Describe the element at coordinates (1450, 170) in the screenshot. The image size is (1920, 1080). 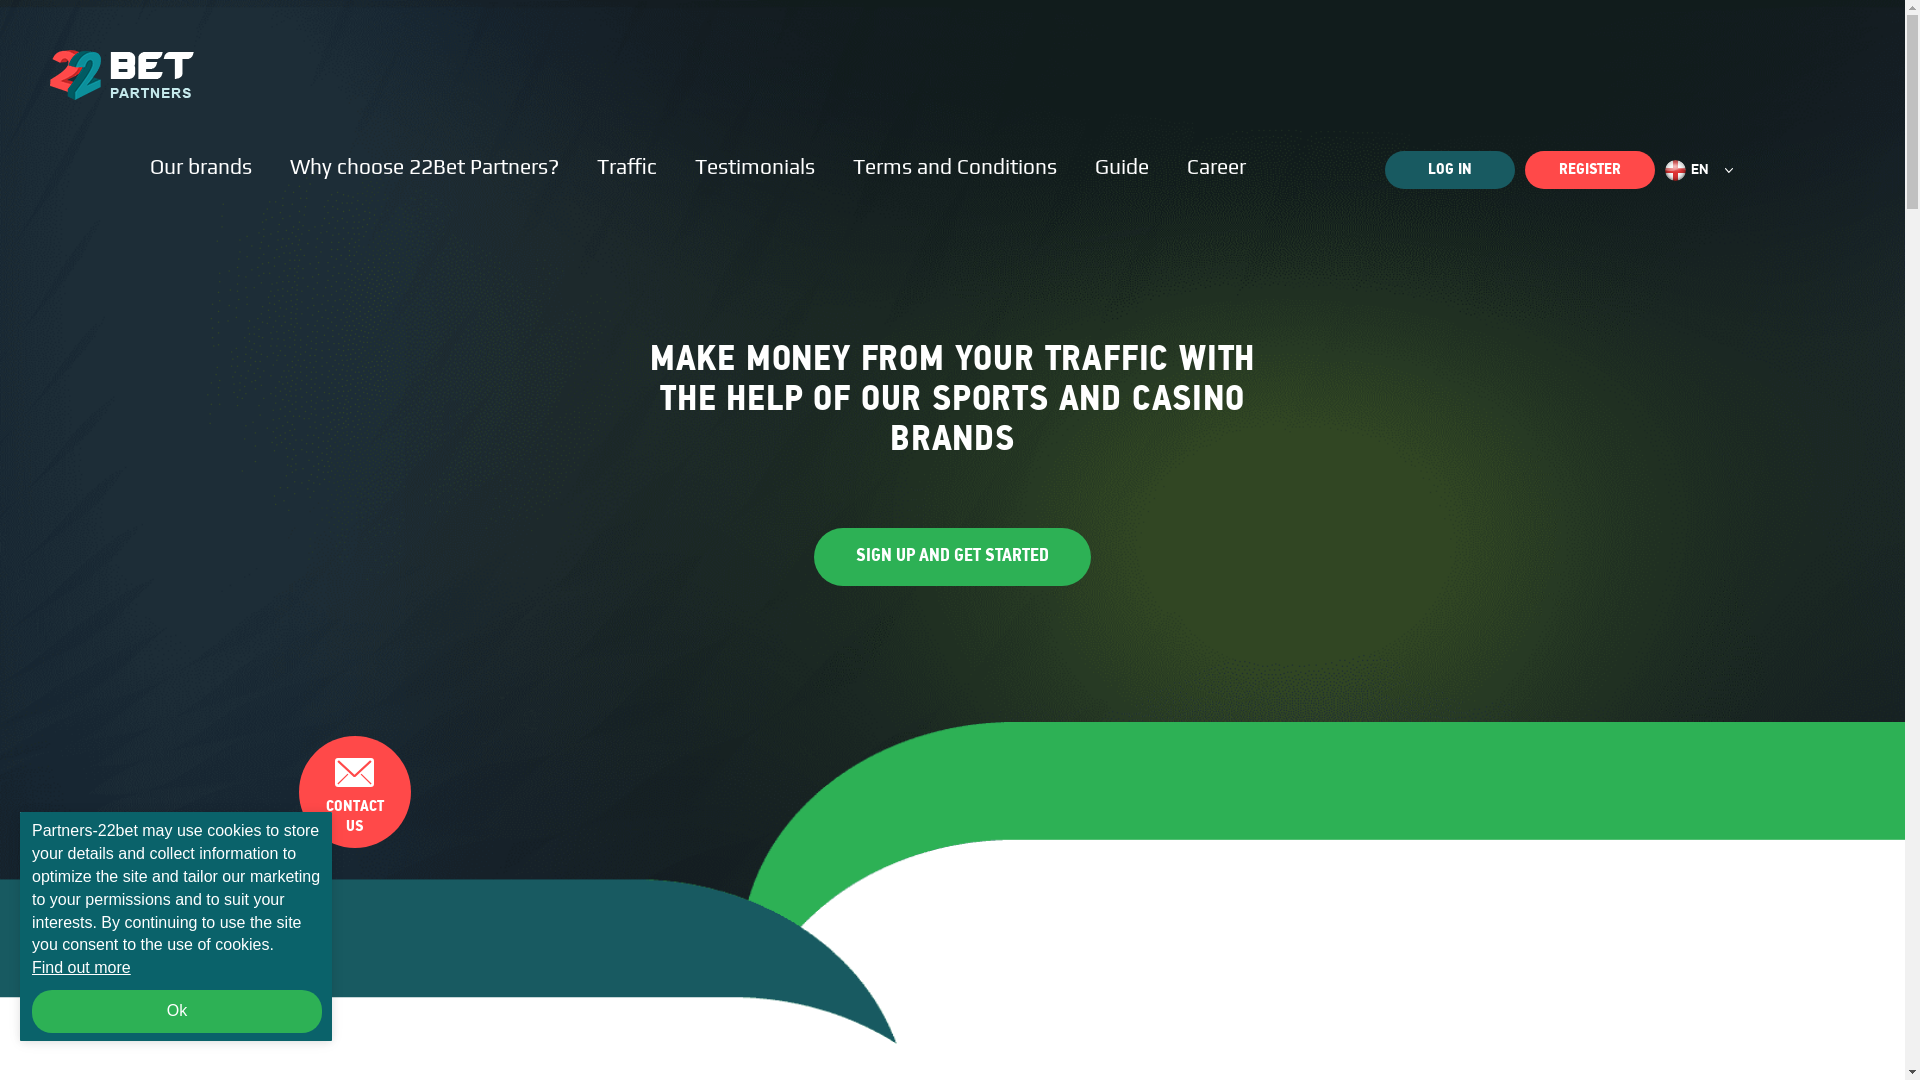
I see `LOG IN` at that location.